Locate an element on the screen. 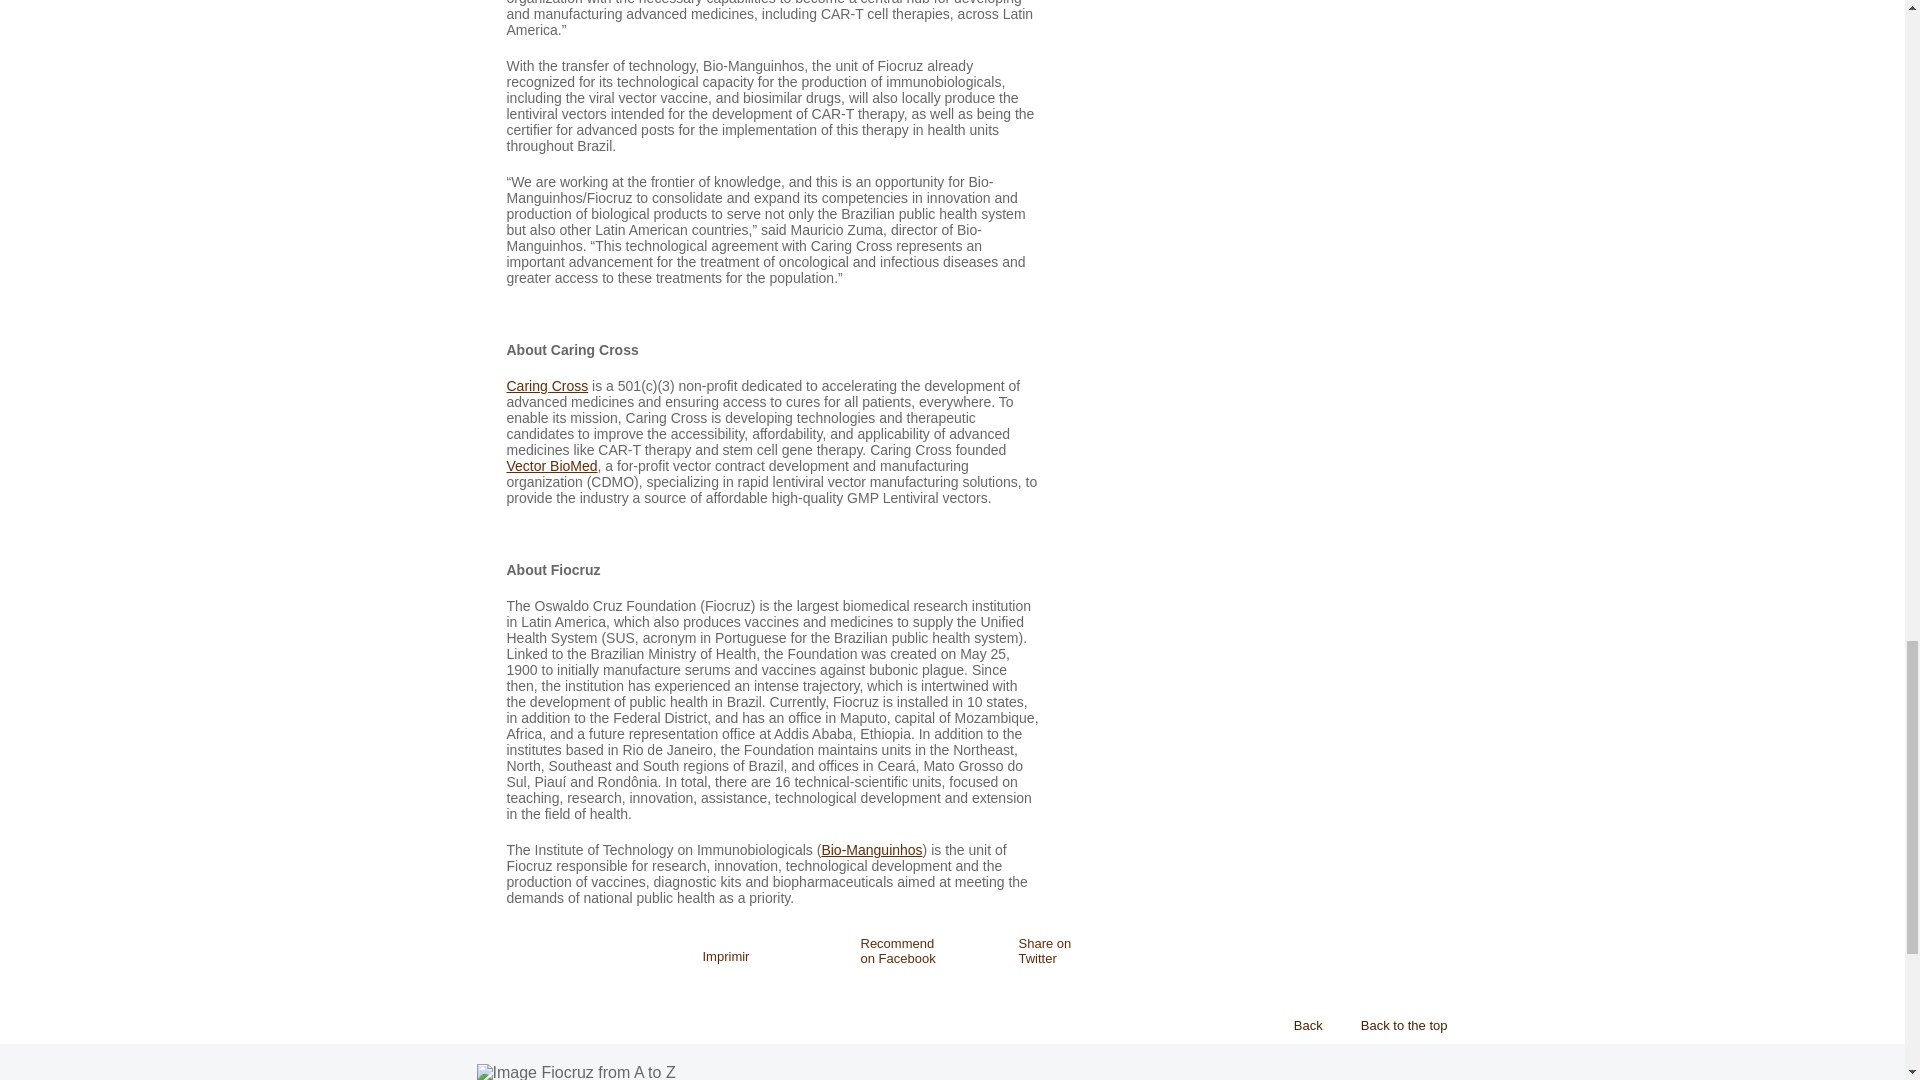 The height and width of the screenshot is (1080, 1920). Bio-Manguinhos is located at coordinates (871, 850).